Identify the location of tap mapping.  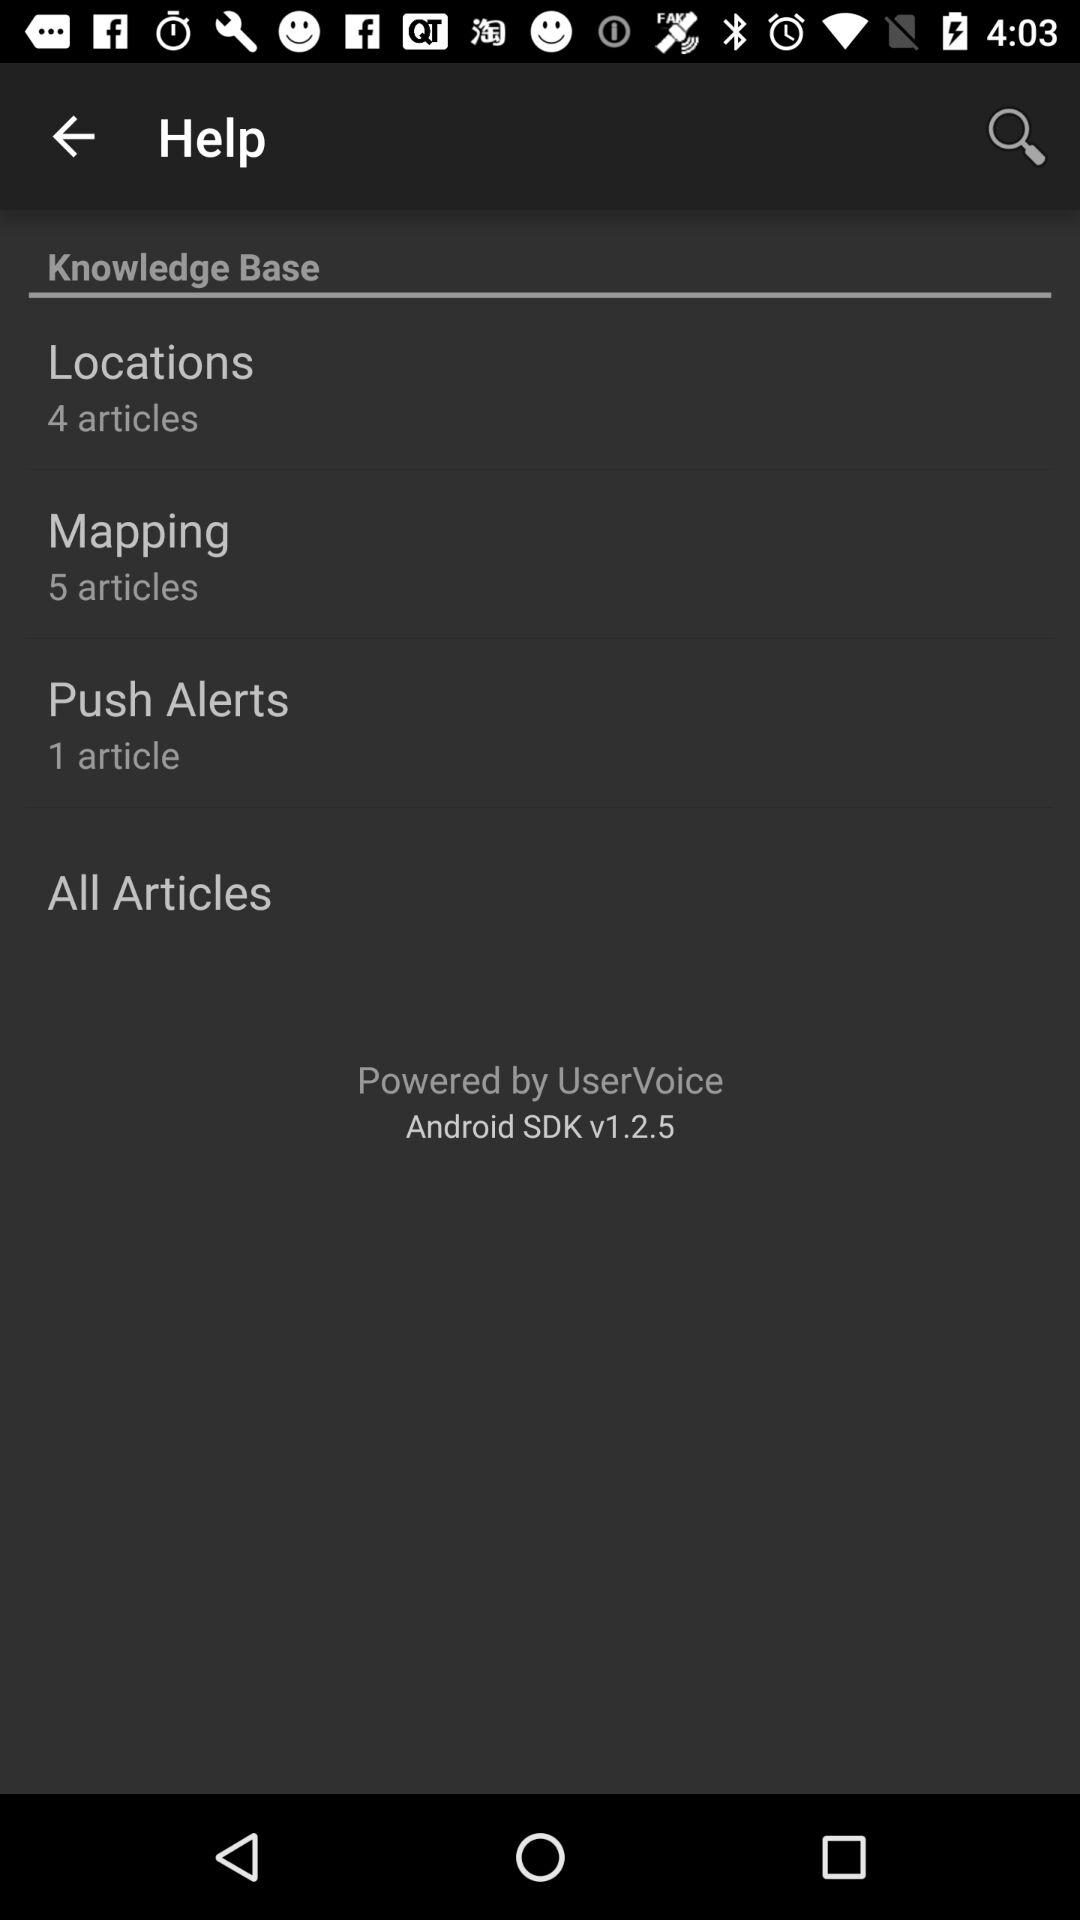
(138, 529).